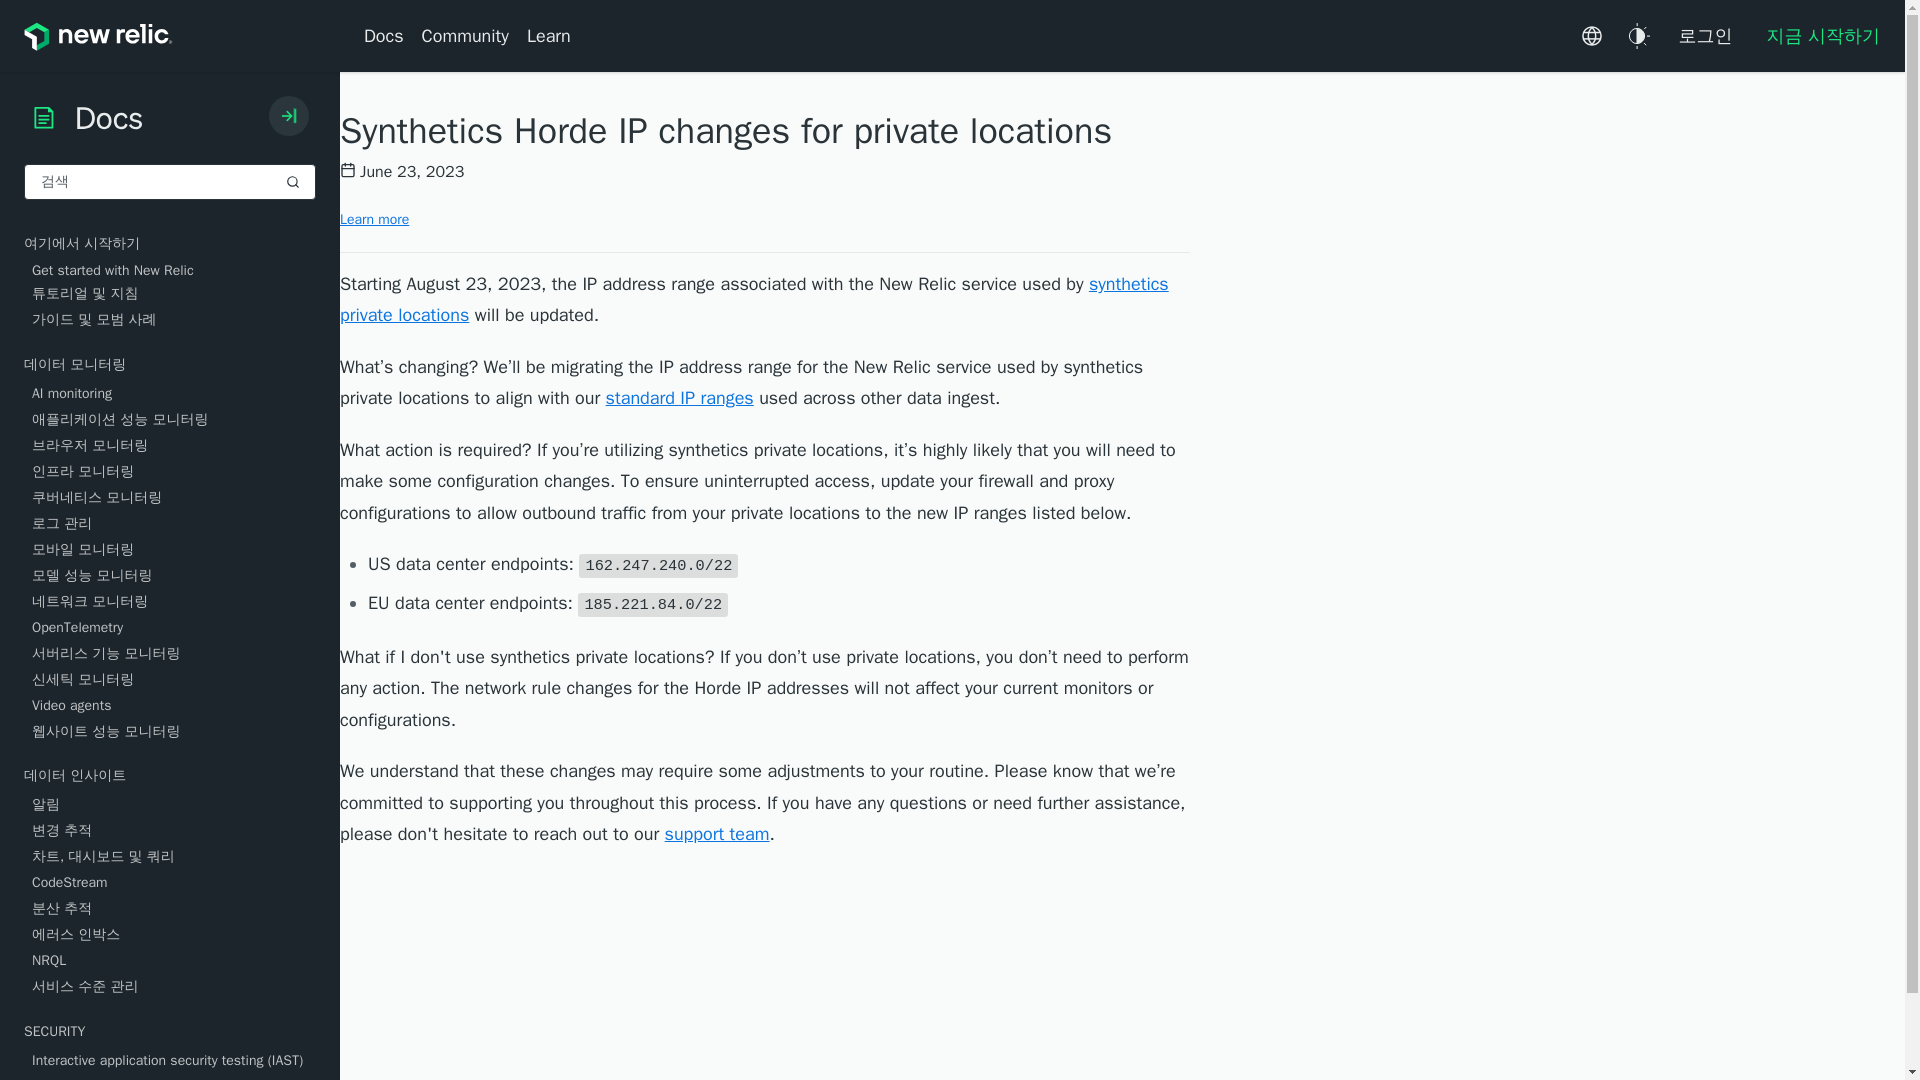  Describe the element at coordinates (174, 270) in the screenshot. I see `Get started with New Relic` at that location.